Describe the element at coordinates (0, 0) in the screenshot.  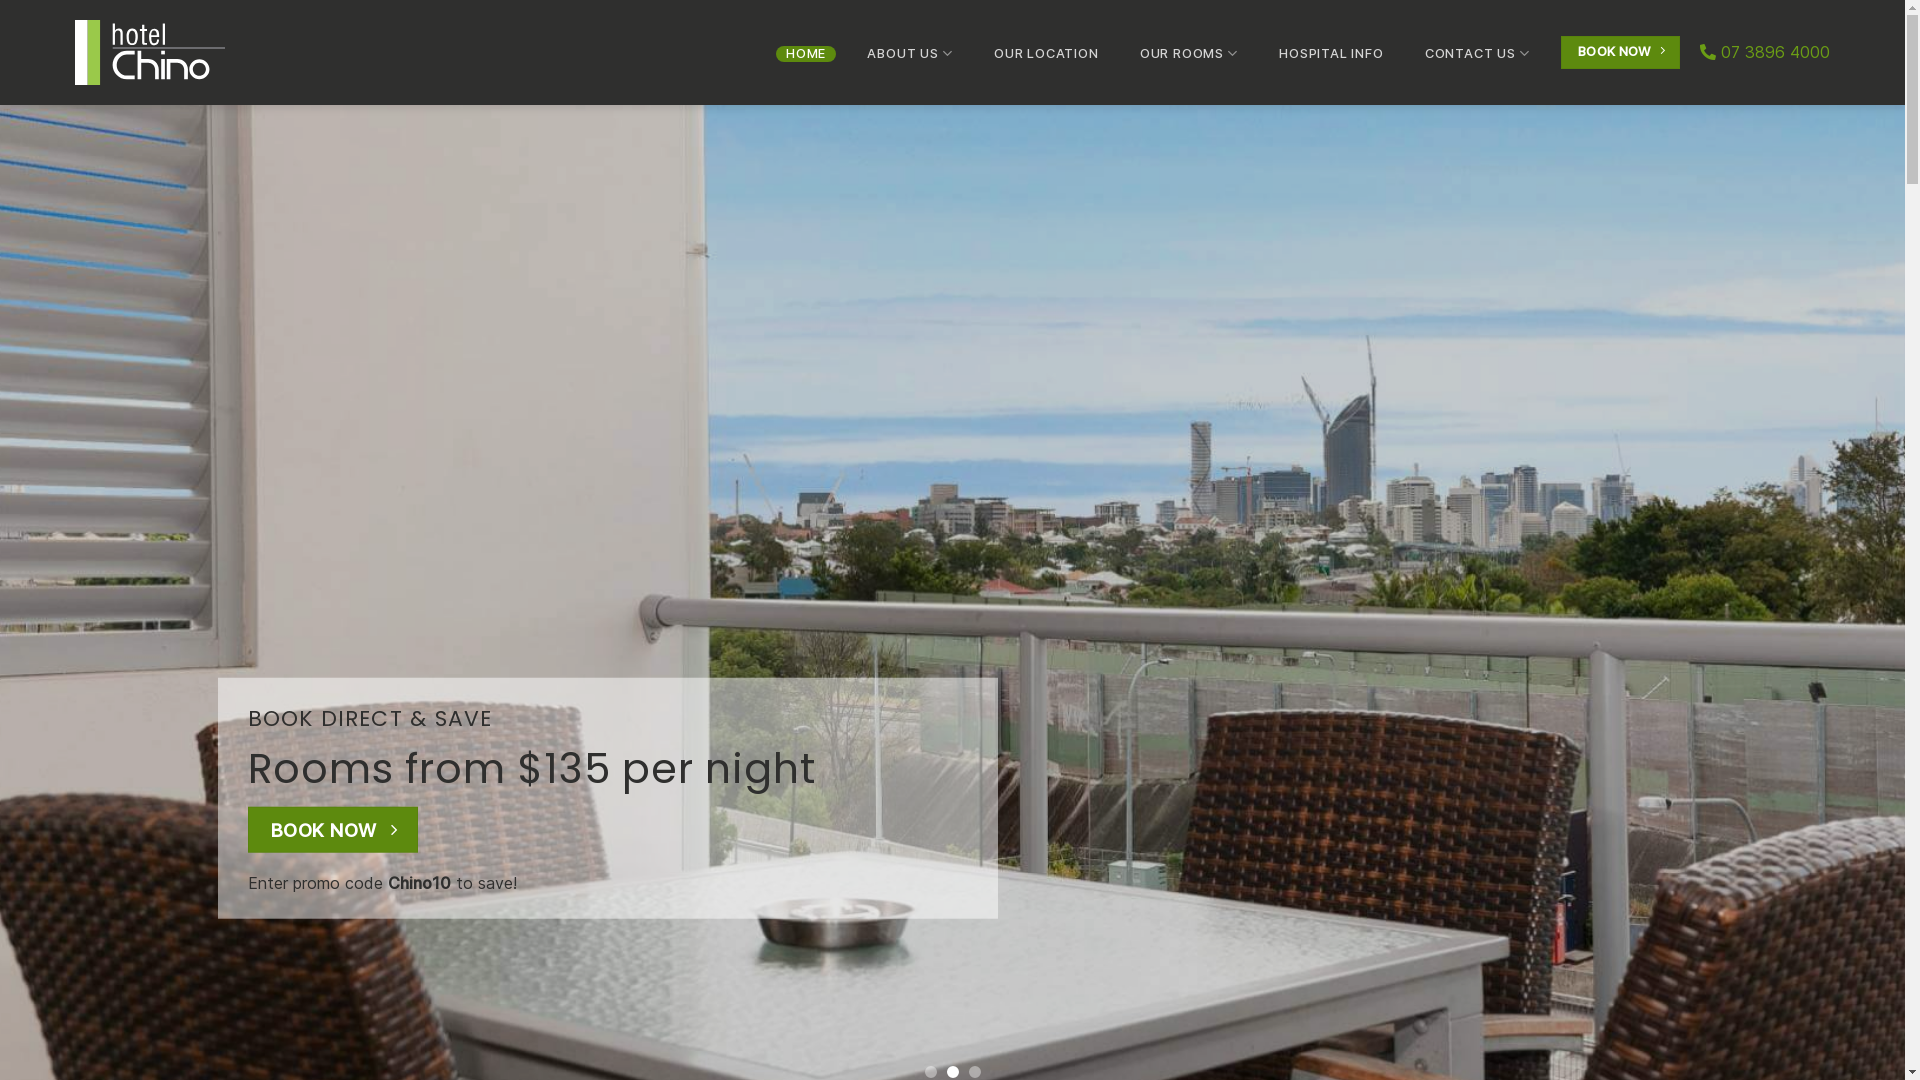
I see `Skip to content` at that location.